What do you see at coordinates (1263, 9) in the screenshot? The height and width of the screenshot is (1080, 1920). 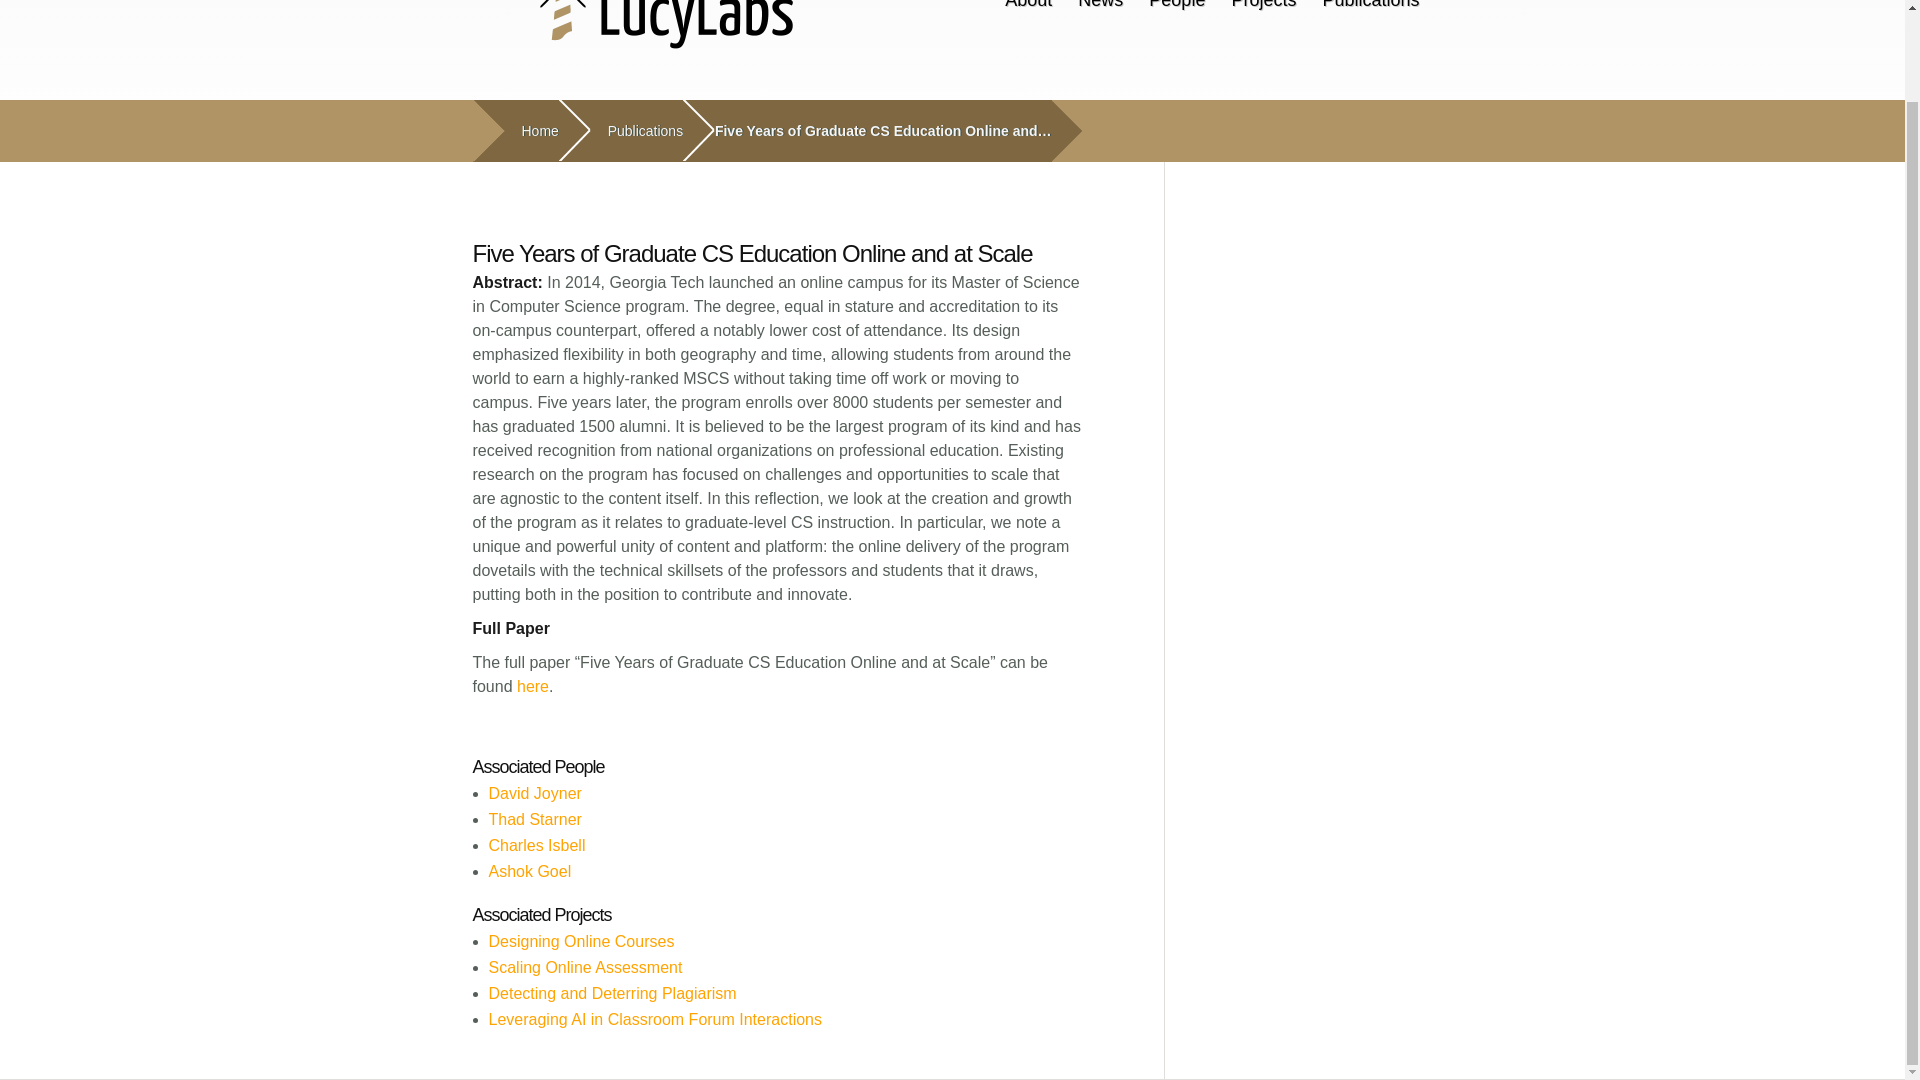 I see `Projects` at bounding box center [1263, 9].